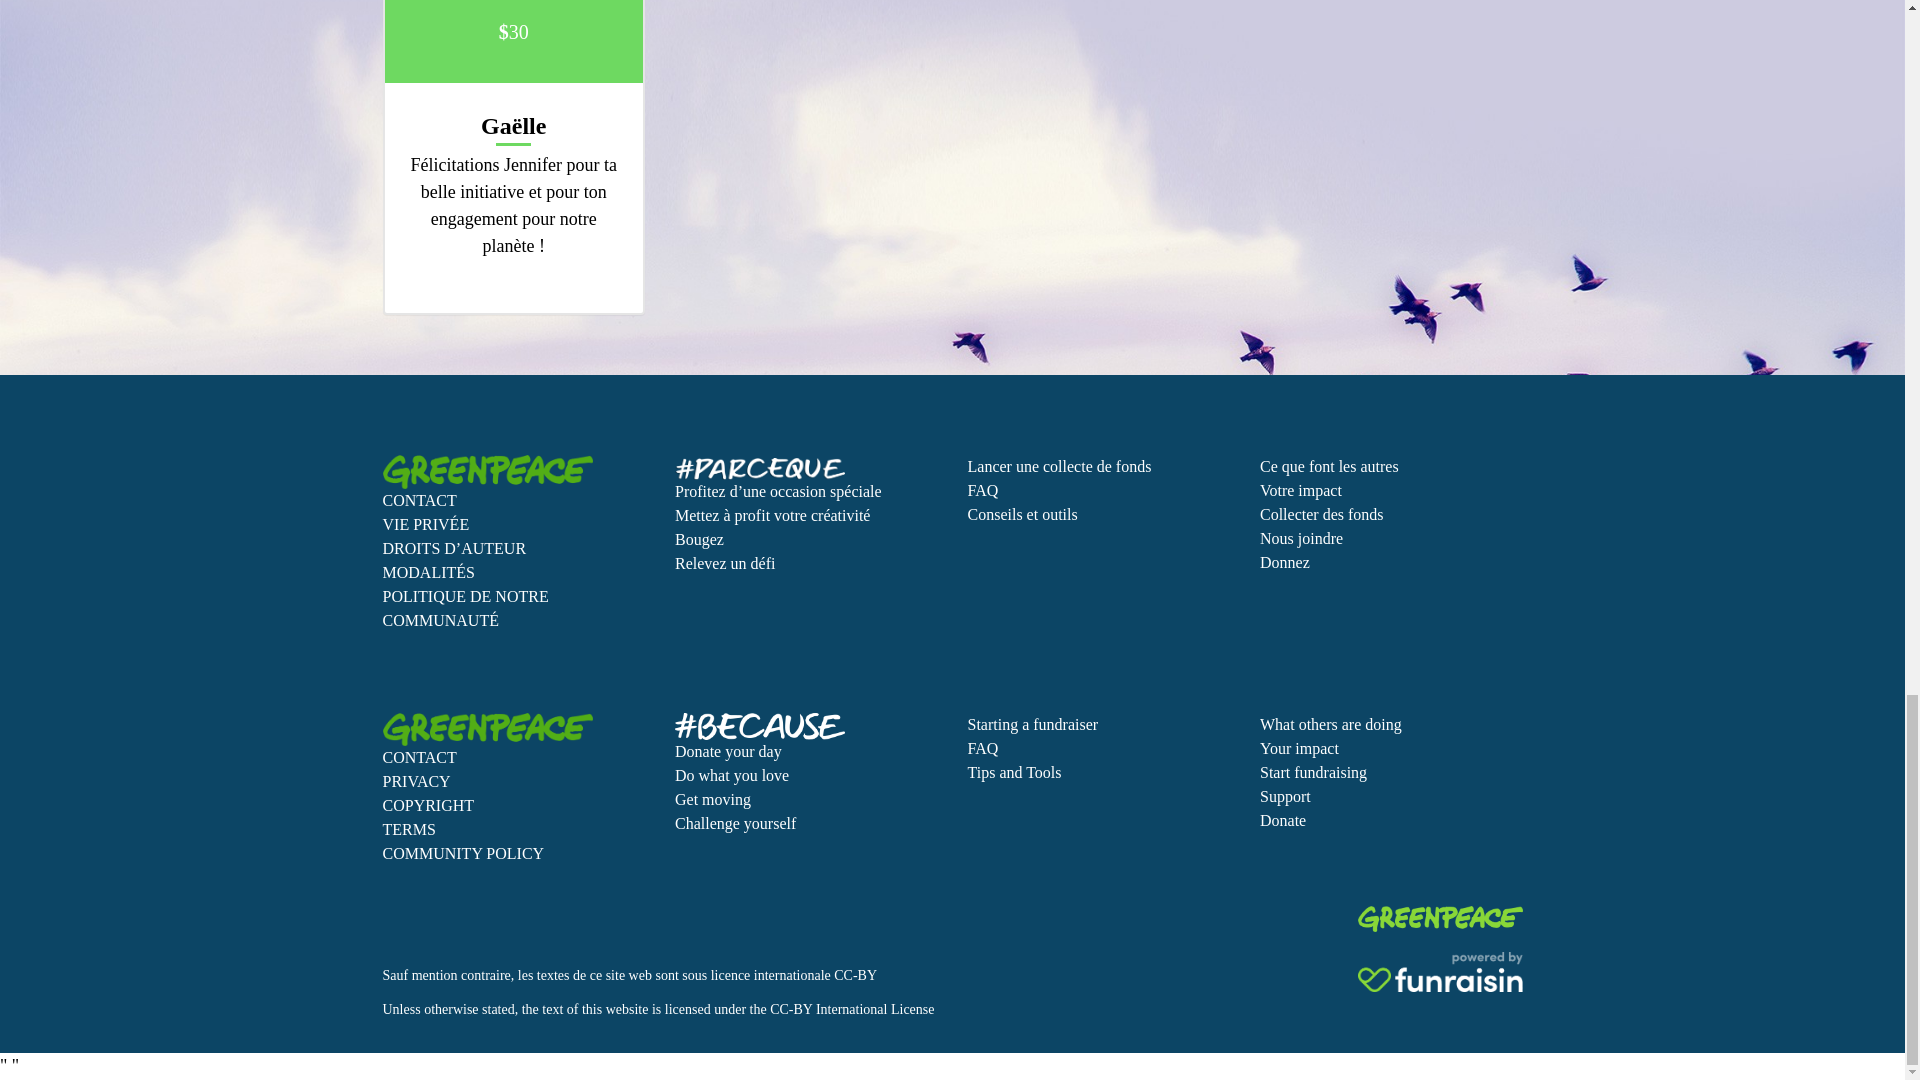 This screenshot has width=1920, height=1080. What do you see at coordinates (1440, 919) in the screenshot?
I see `Greenpeace Canada` at bounding box center [1440, 919].